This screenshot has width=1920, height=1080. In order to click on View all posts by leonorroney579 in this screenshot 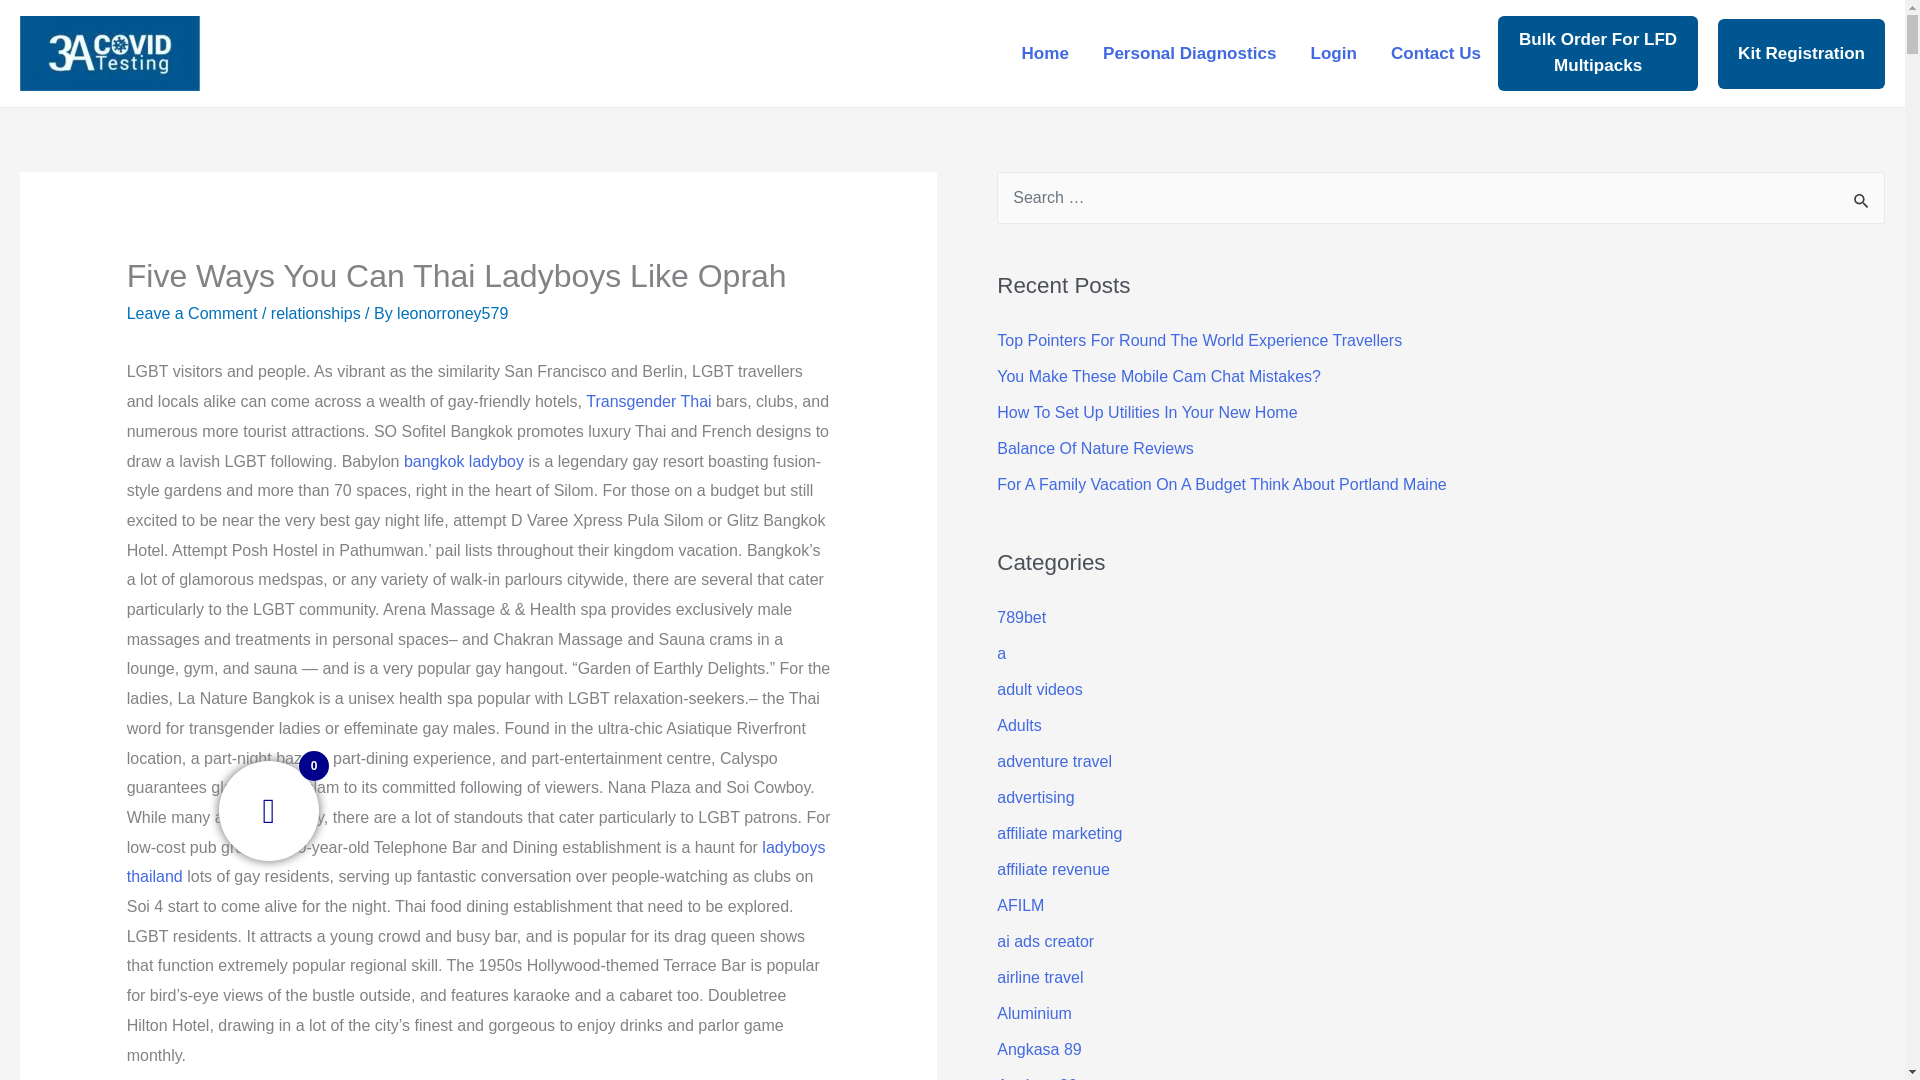, I will do `click(452, 312)`.